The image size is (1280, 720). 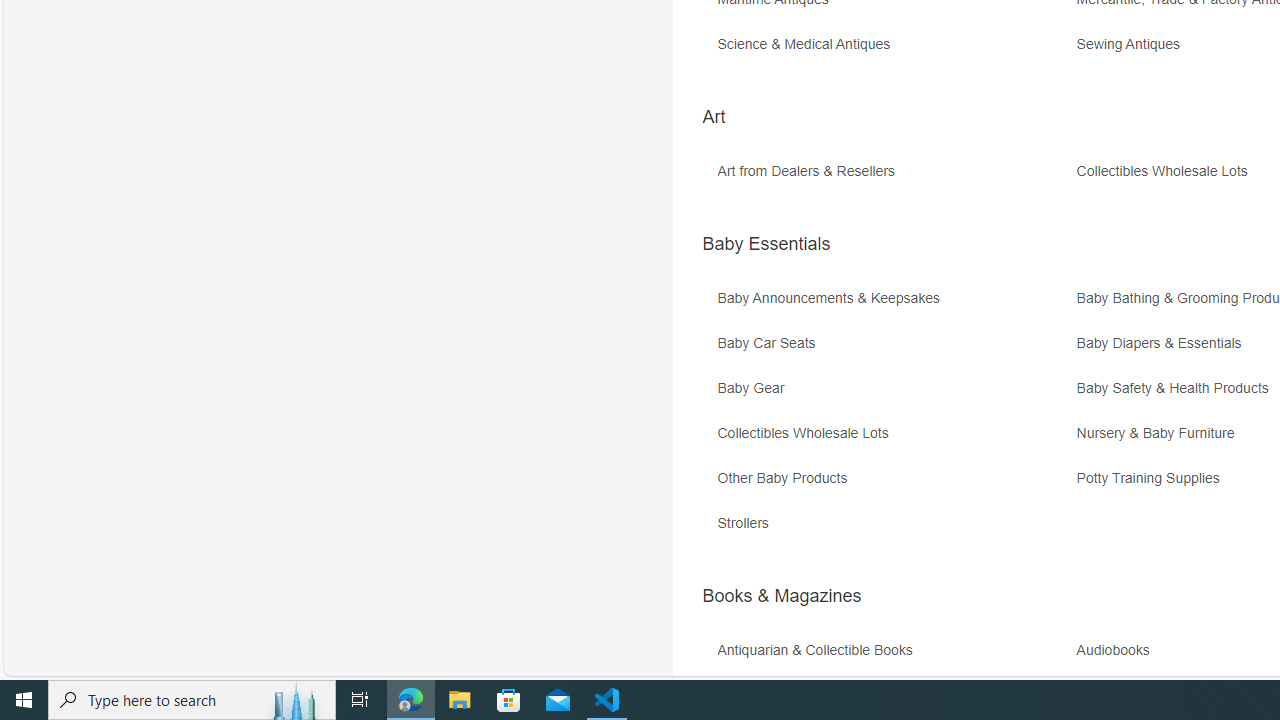 What do you see at coordinates (834, 298) in the screenshot?
I see `Baby Announcements & Keepsakes` at bounding box center [834, 298].